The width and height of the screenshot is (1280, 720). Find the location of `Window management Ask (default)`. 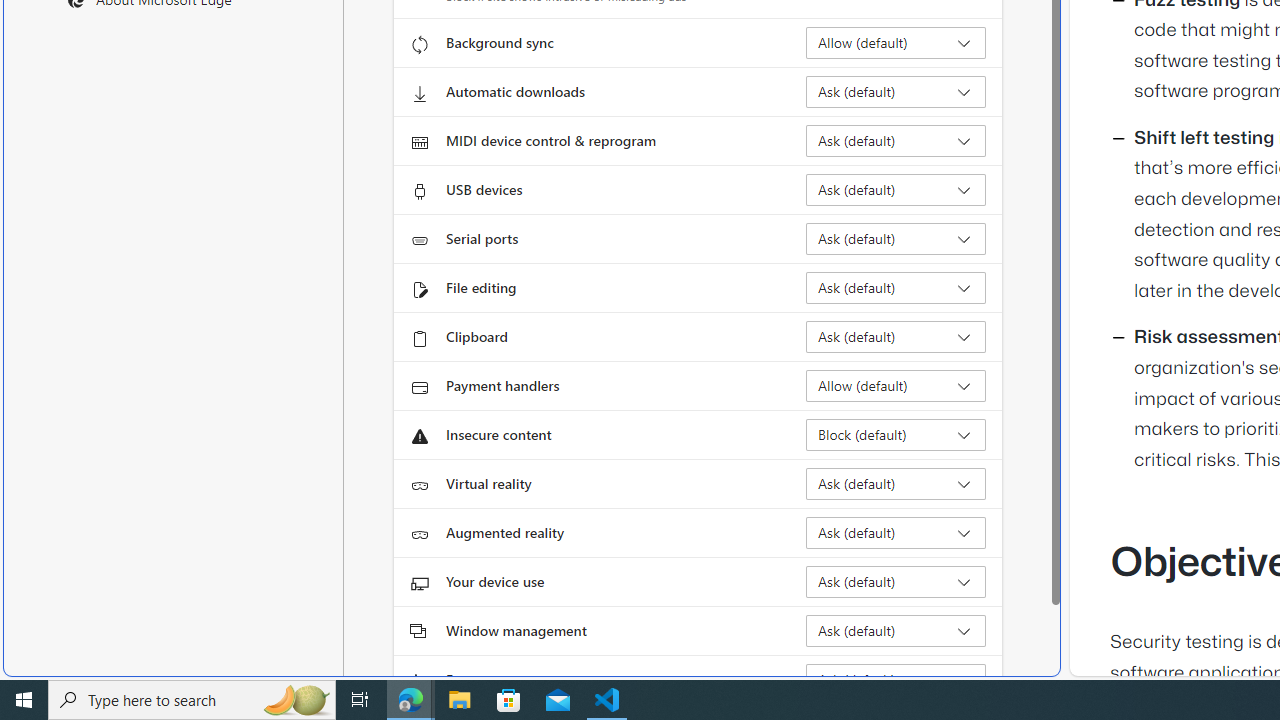

Window management Ask (default) is located at coordinates (896, 630).